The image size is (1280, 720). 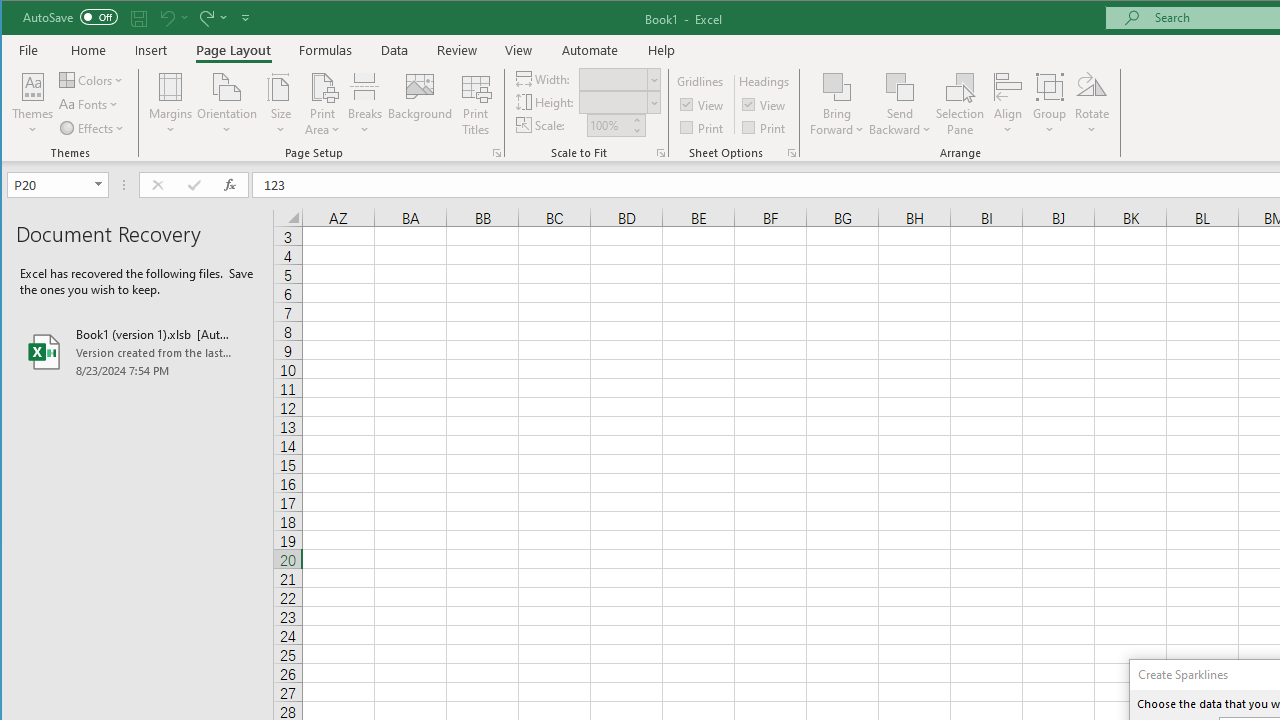 I want to click on More, so click(x=636, y=120).